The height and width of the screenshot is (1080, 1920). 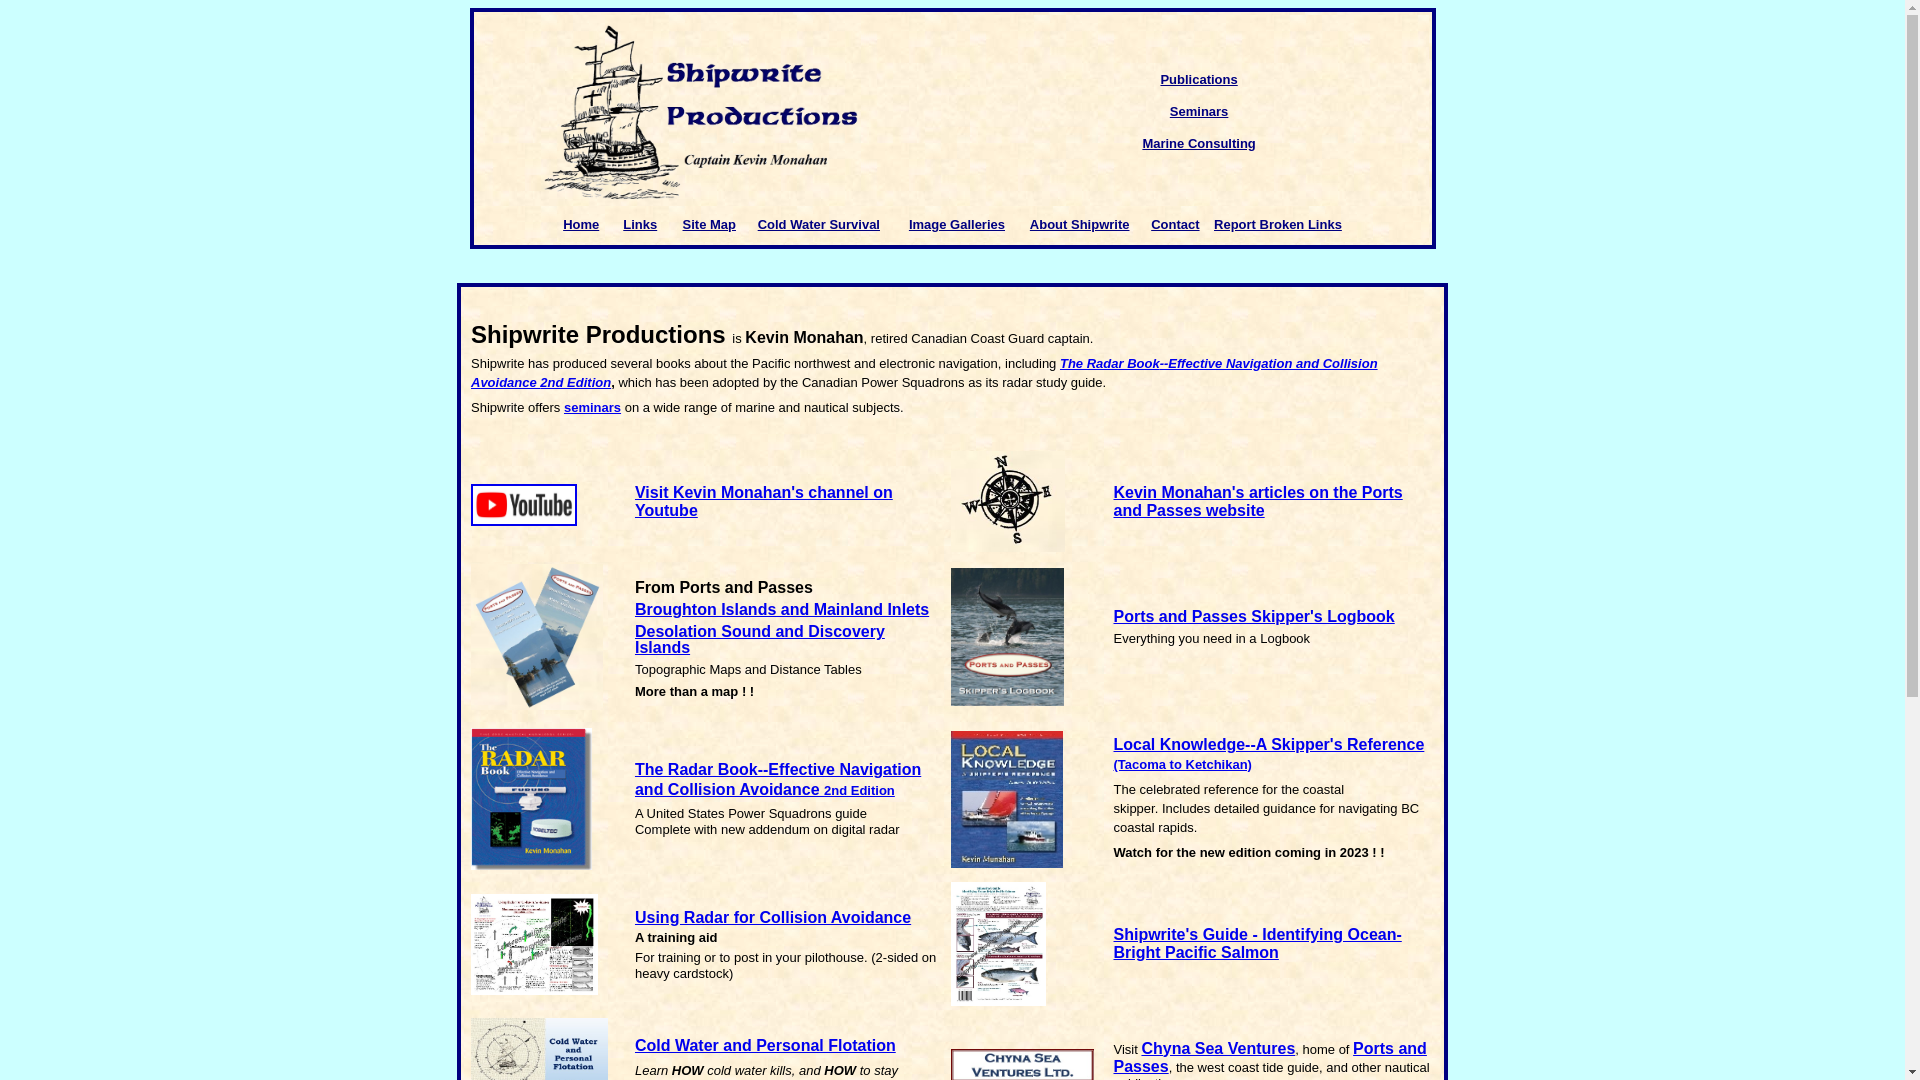 What do you see at coordinates (1218, 1048) in the screenshot?
I see `Chyna Sea Ventures` at bounding box center [1218, 1048].